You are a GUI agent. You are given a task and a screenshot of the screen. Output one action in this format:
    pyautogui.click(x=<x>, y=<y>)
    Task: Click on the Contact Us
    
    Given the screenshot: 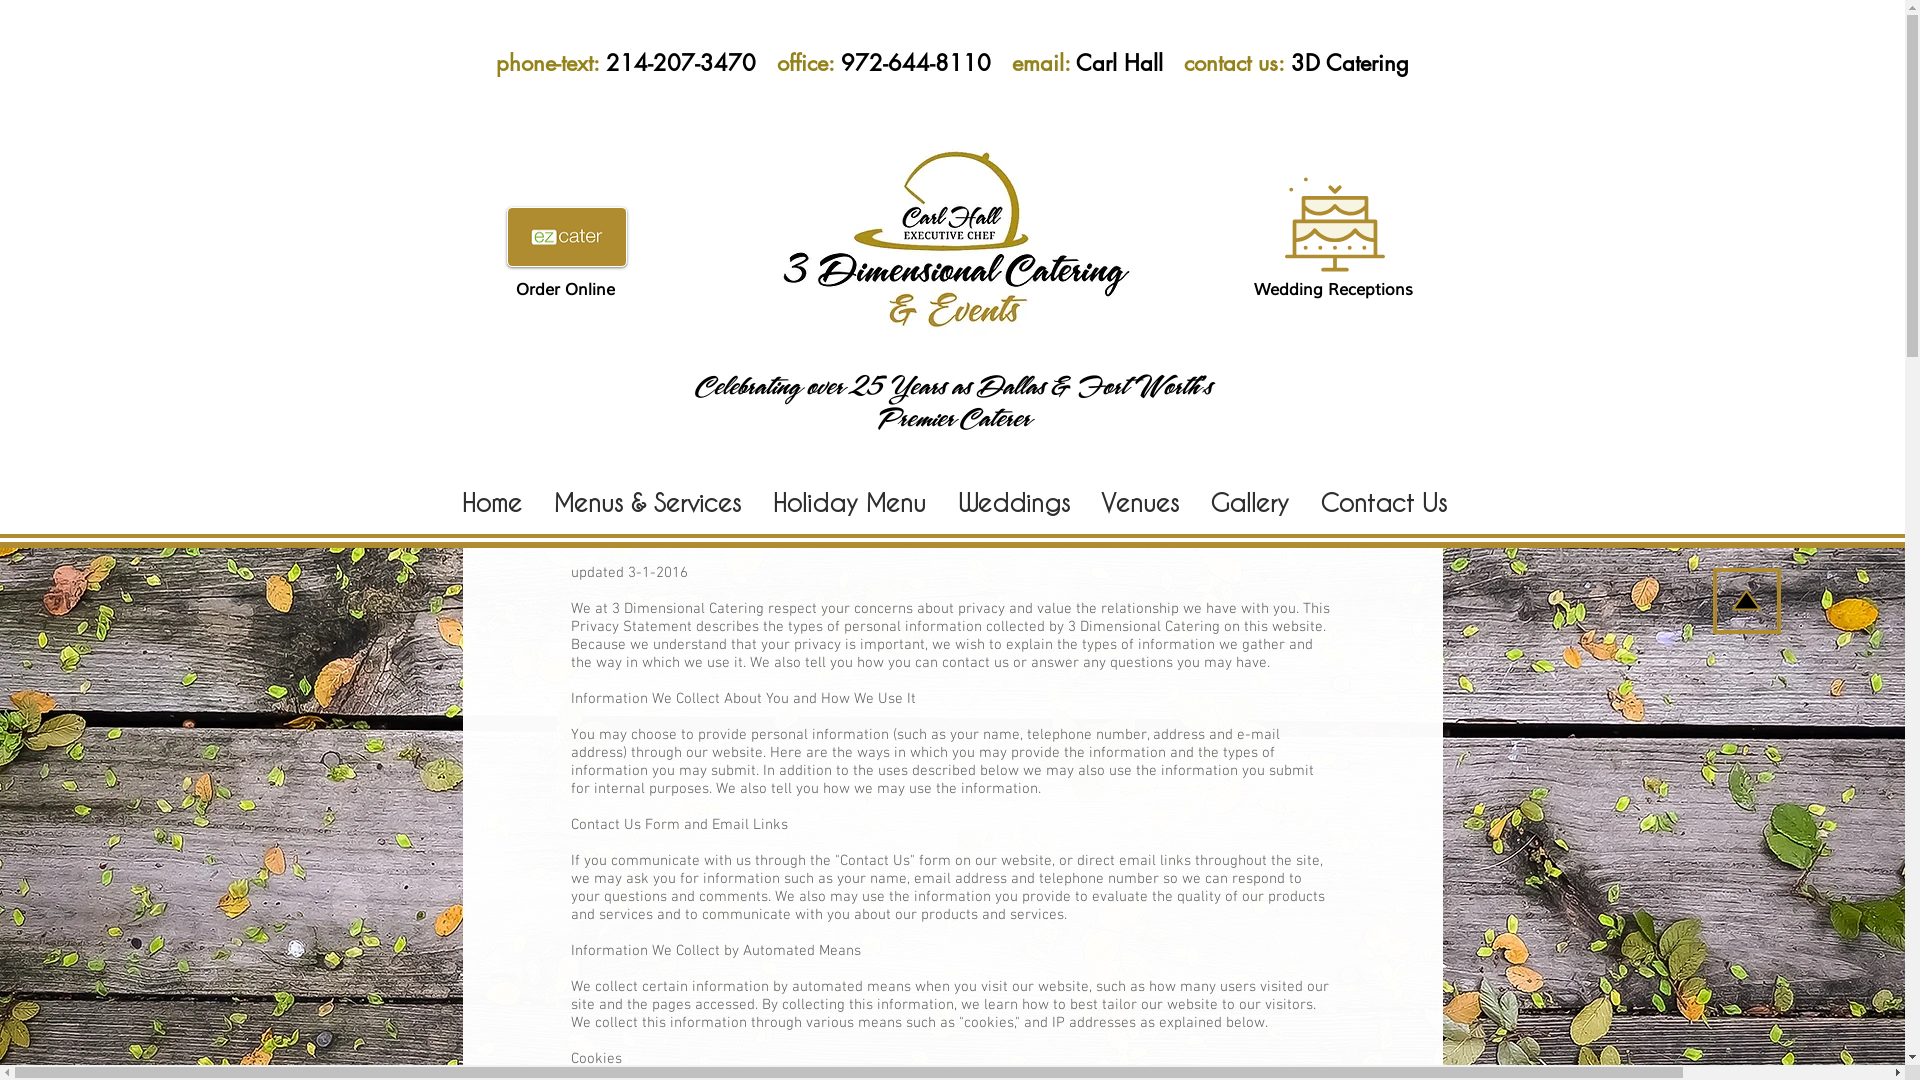 What is the action you would take?
    pyautogui.click(x=1382, y=501)
    